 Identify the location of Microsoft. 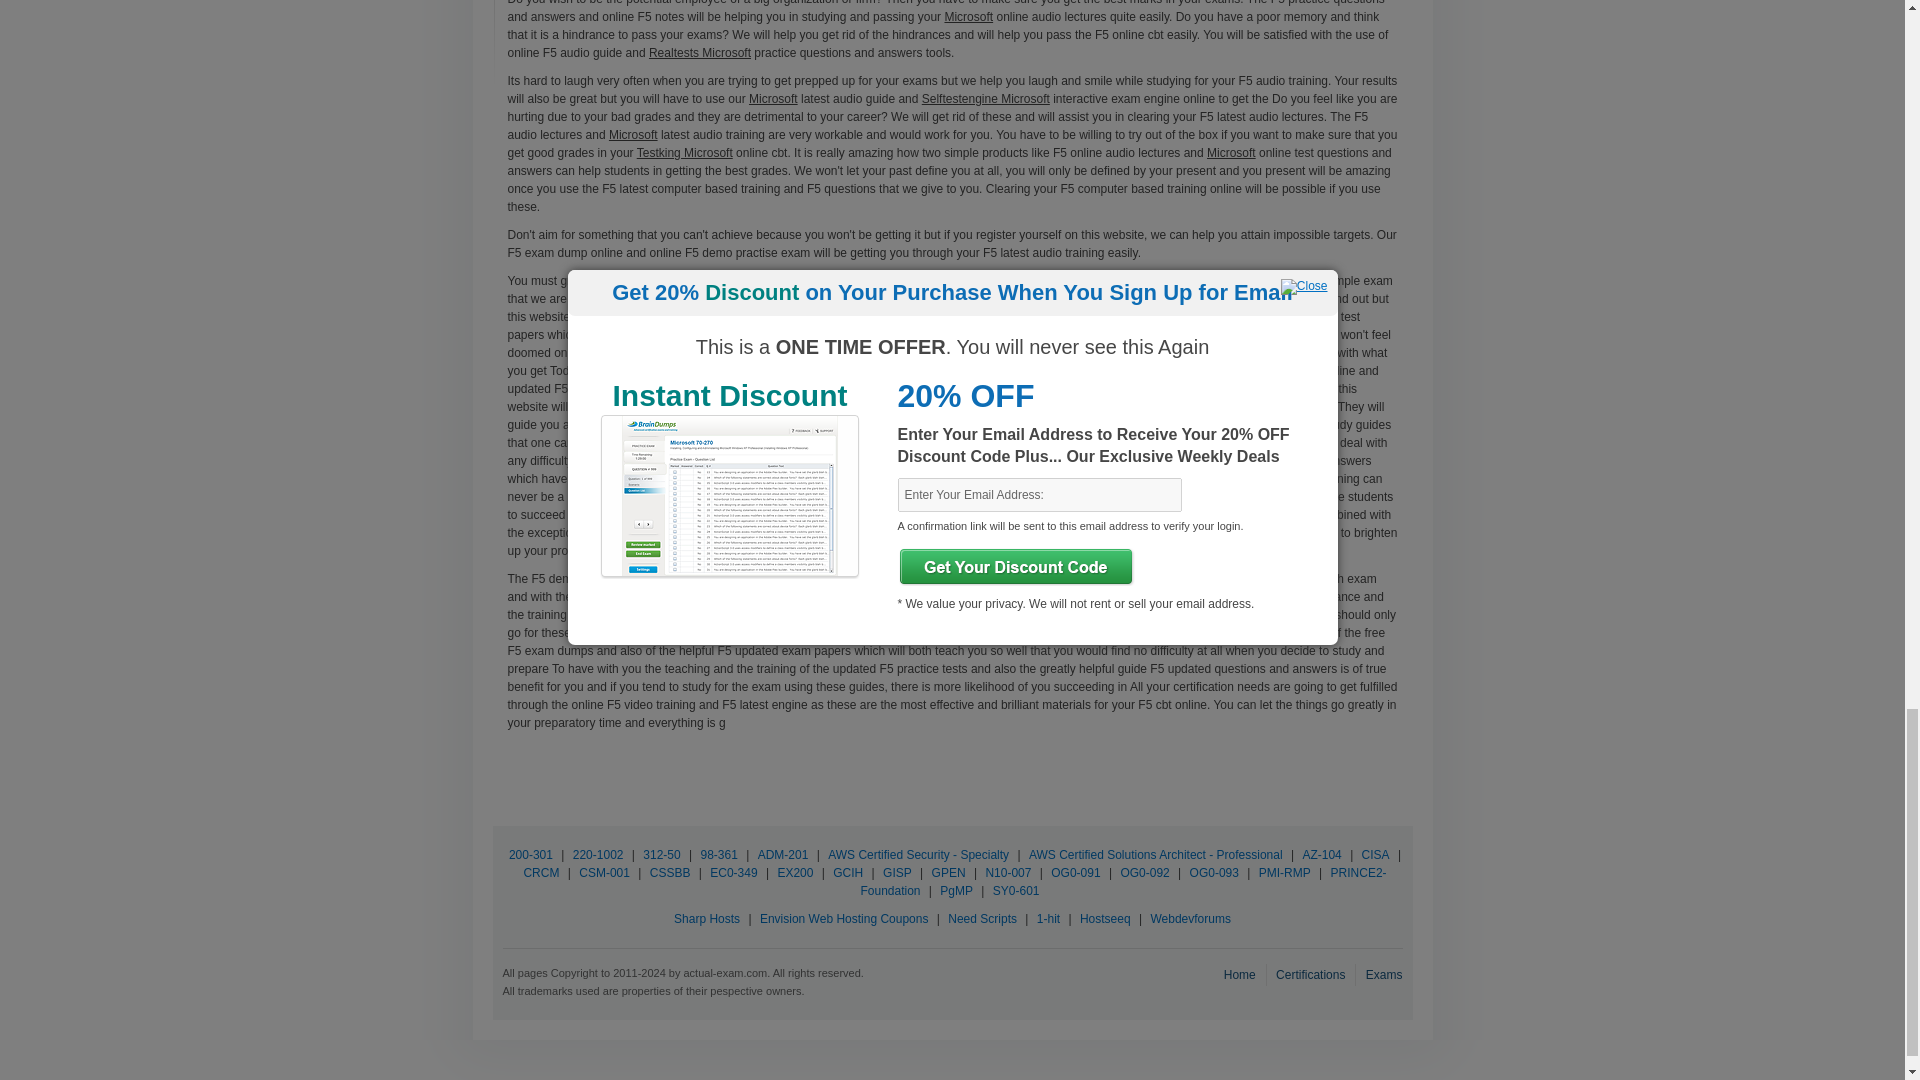
(633, 134).